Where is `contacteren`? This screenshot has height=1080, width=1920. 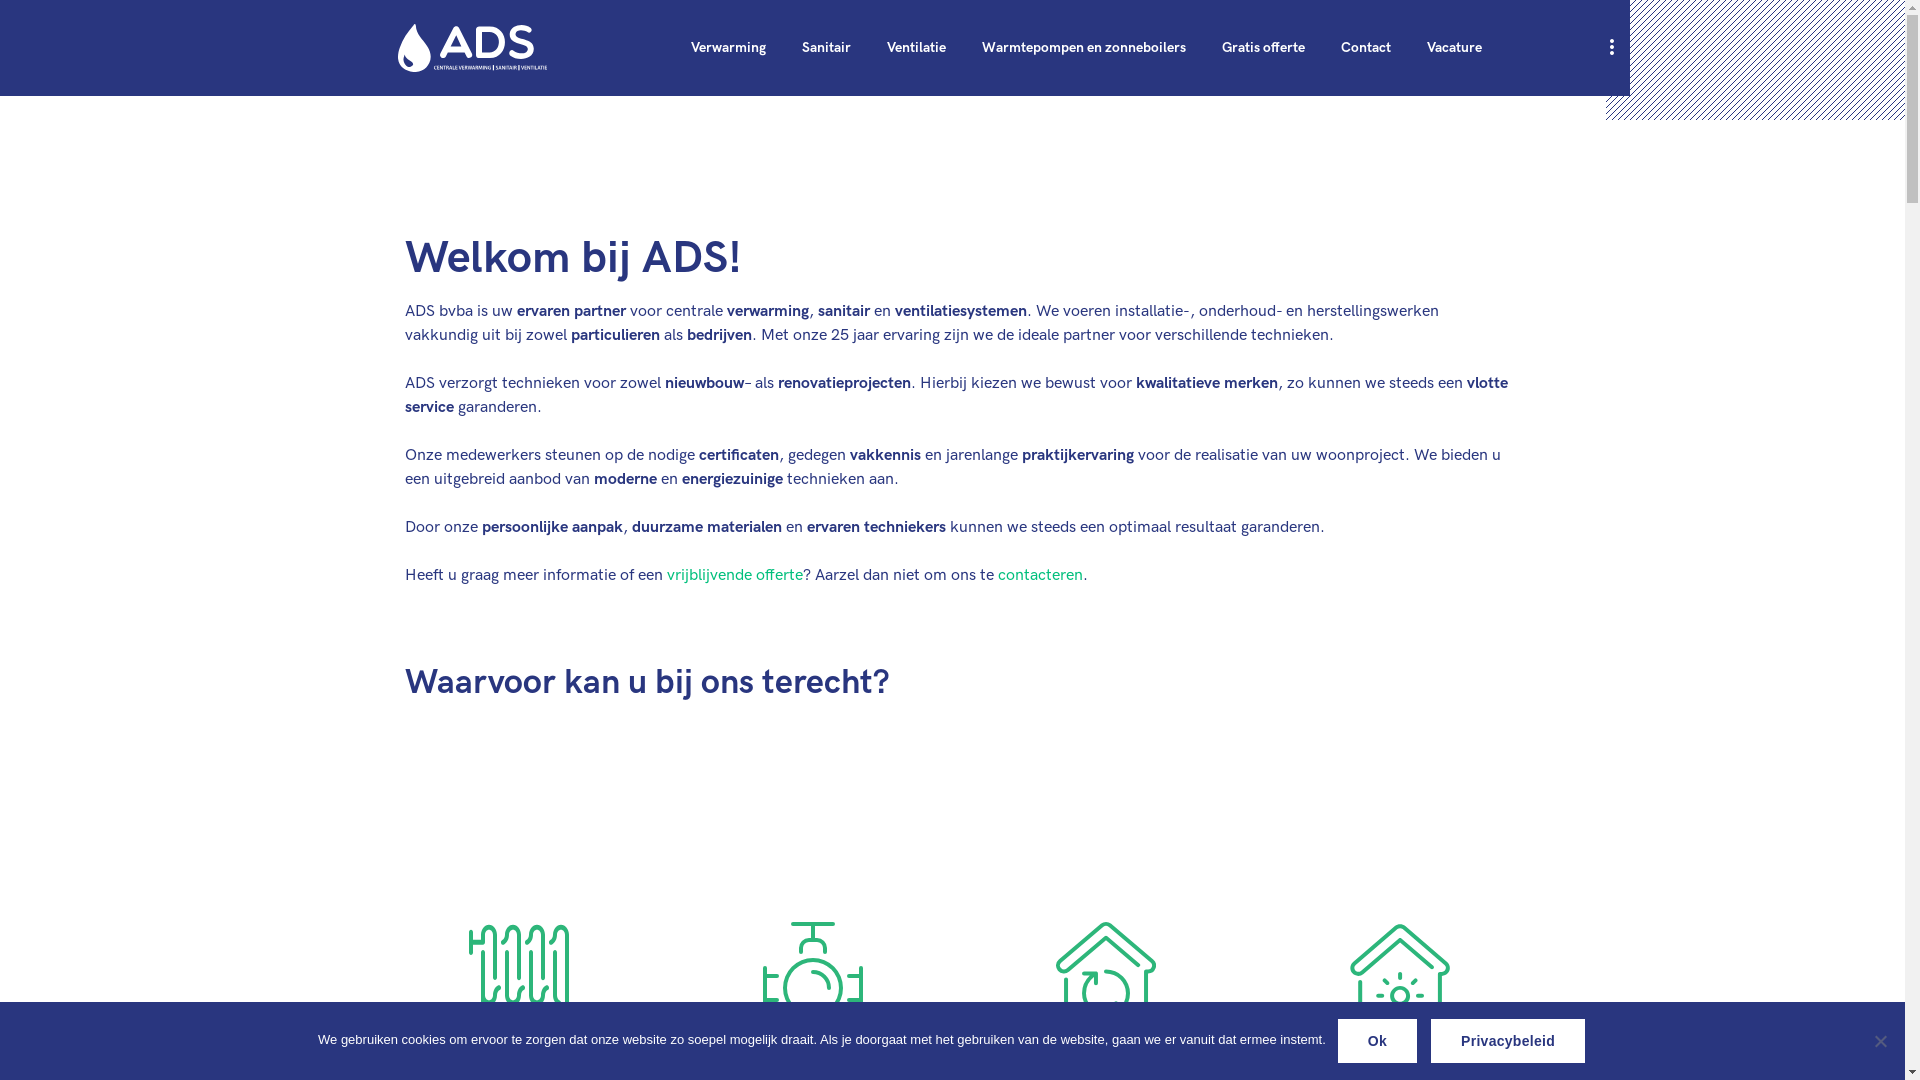 contacteren is located at coordinates (1040, 576).